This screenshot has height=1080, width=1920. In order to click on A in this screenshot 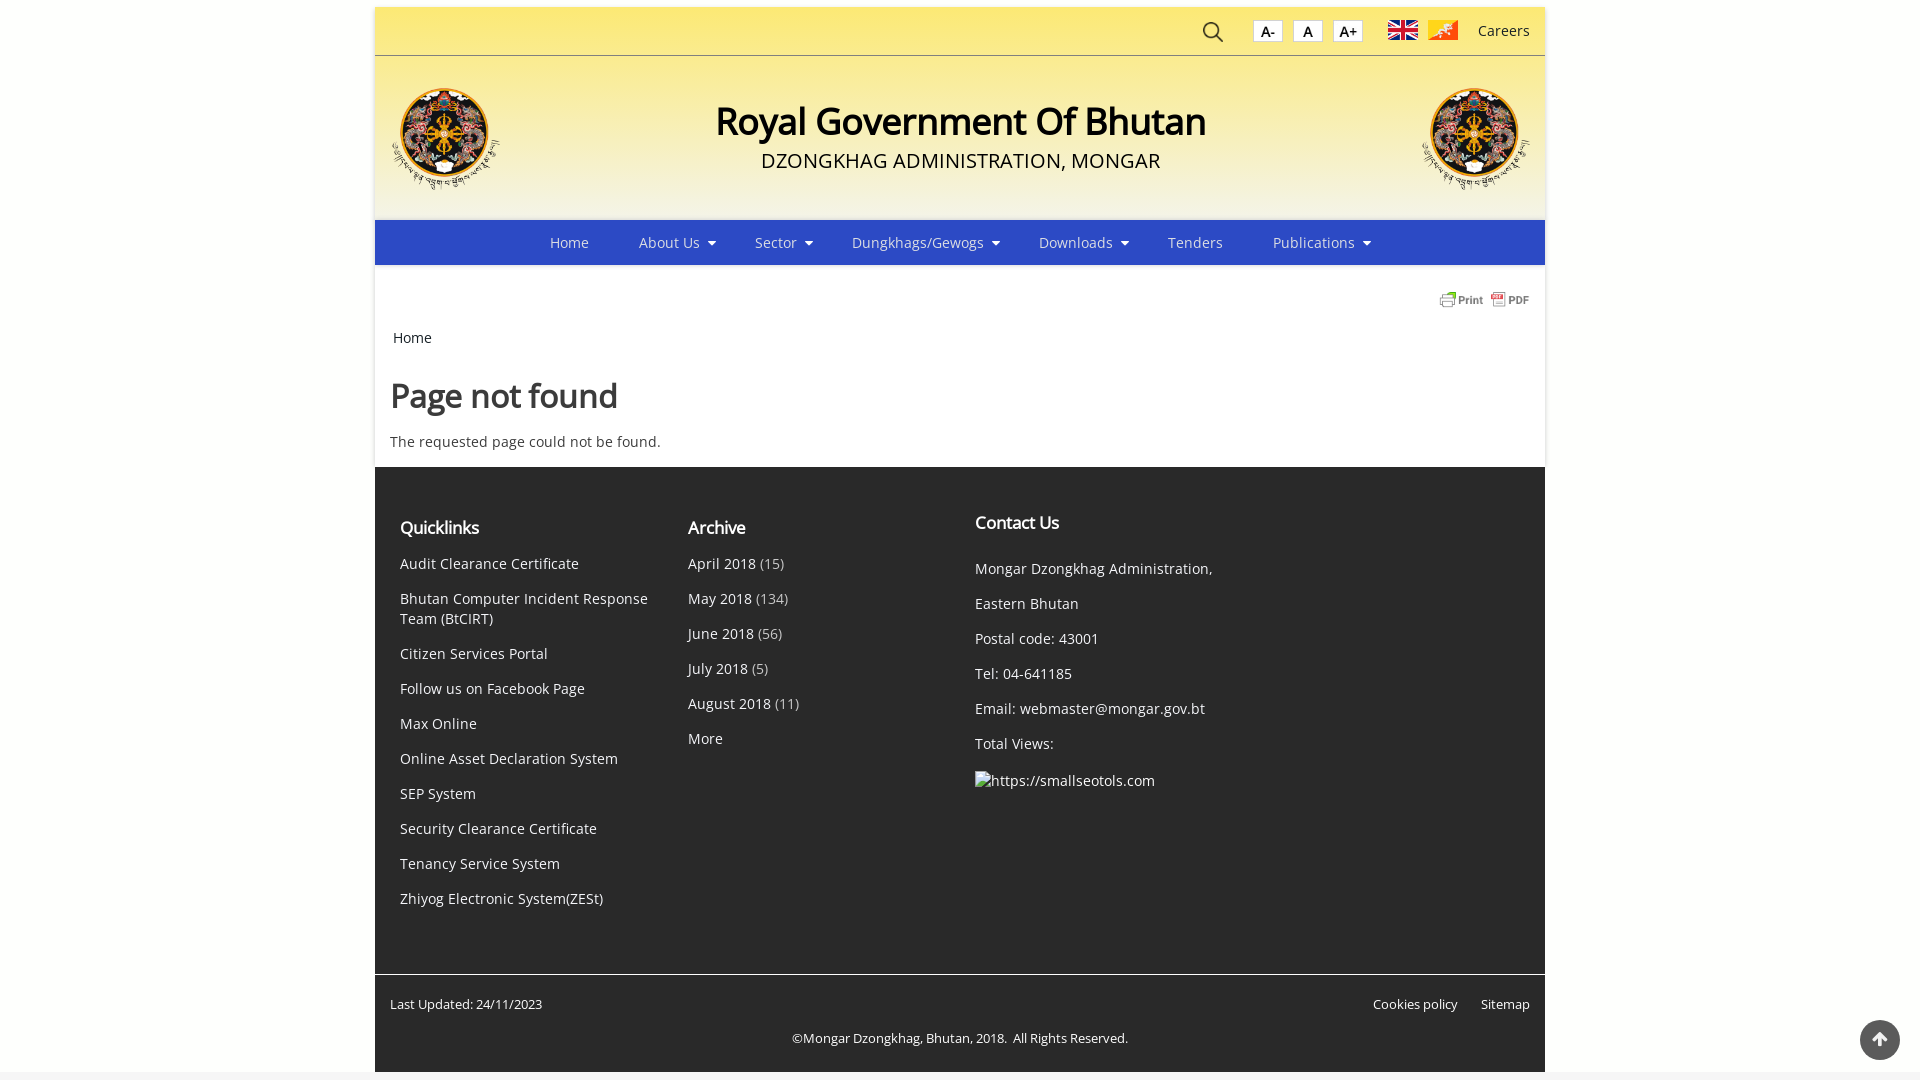, I will do `click(1308, 35)`.